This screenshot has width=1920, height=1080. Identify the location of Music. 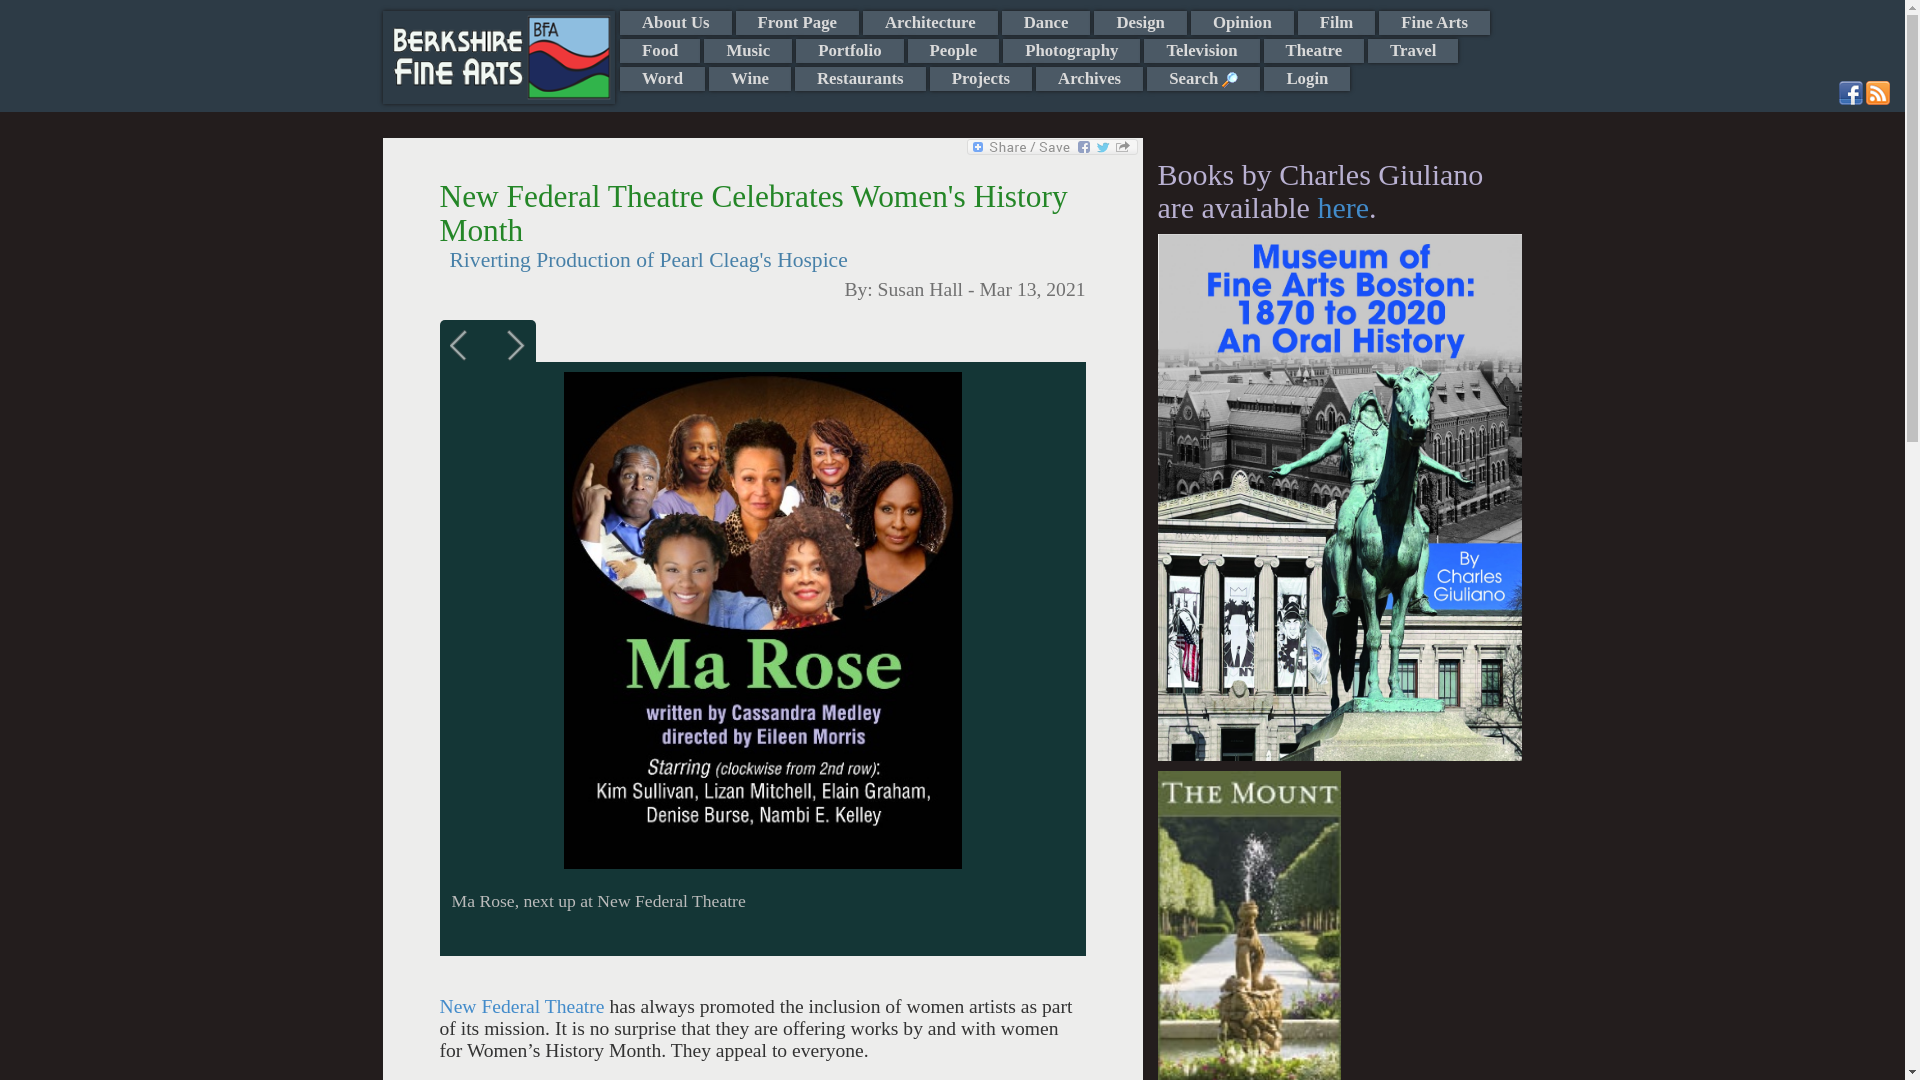
(748, 50).